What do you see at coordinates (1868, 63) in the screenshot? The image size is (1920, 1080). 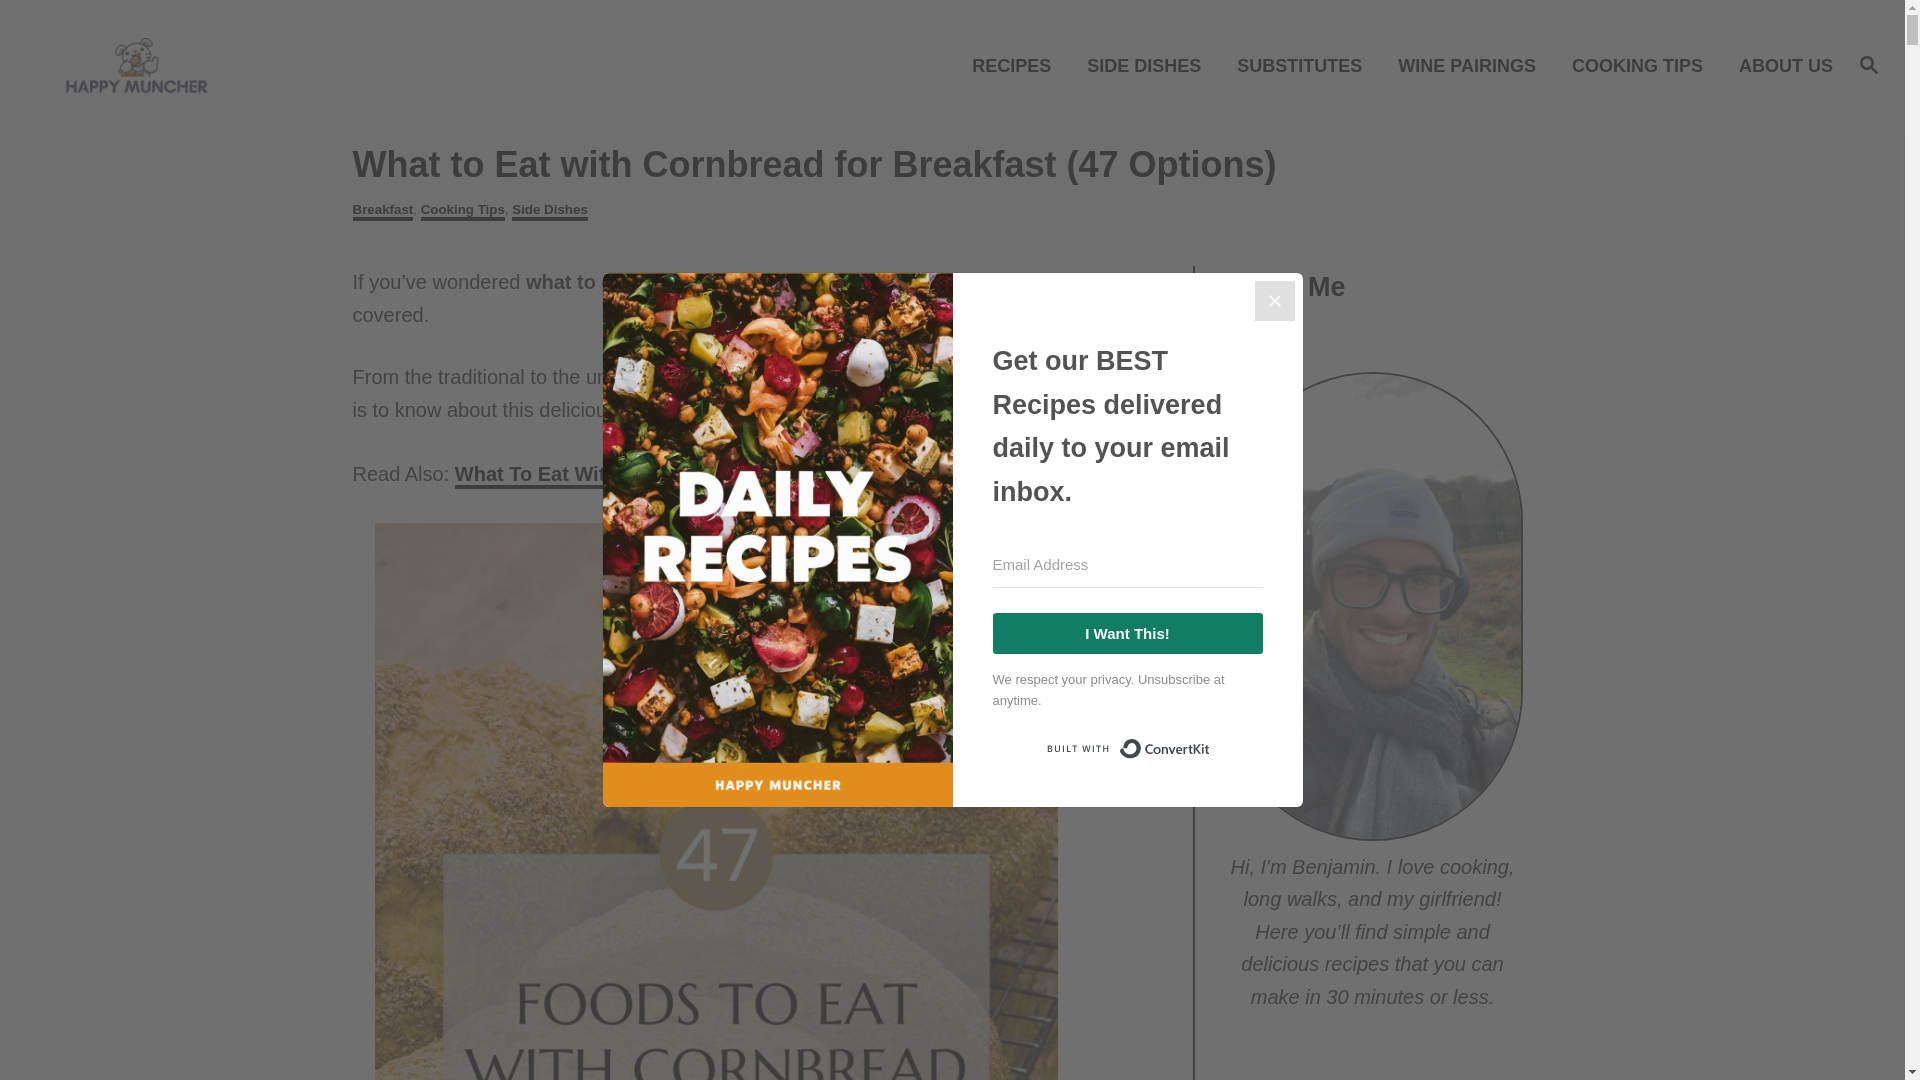 I see `Magnifying Glass` at bounding box center [1868, 63].